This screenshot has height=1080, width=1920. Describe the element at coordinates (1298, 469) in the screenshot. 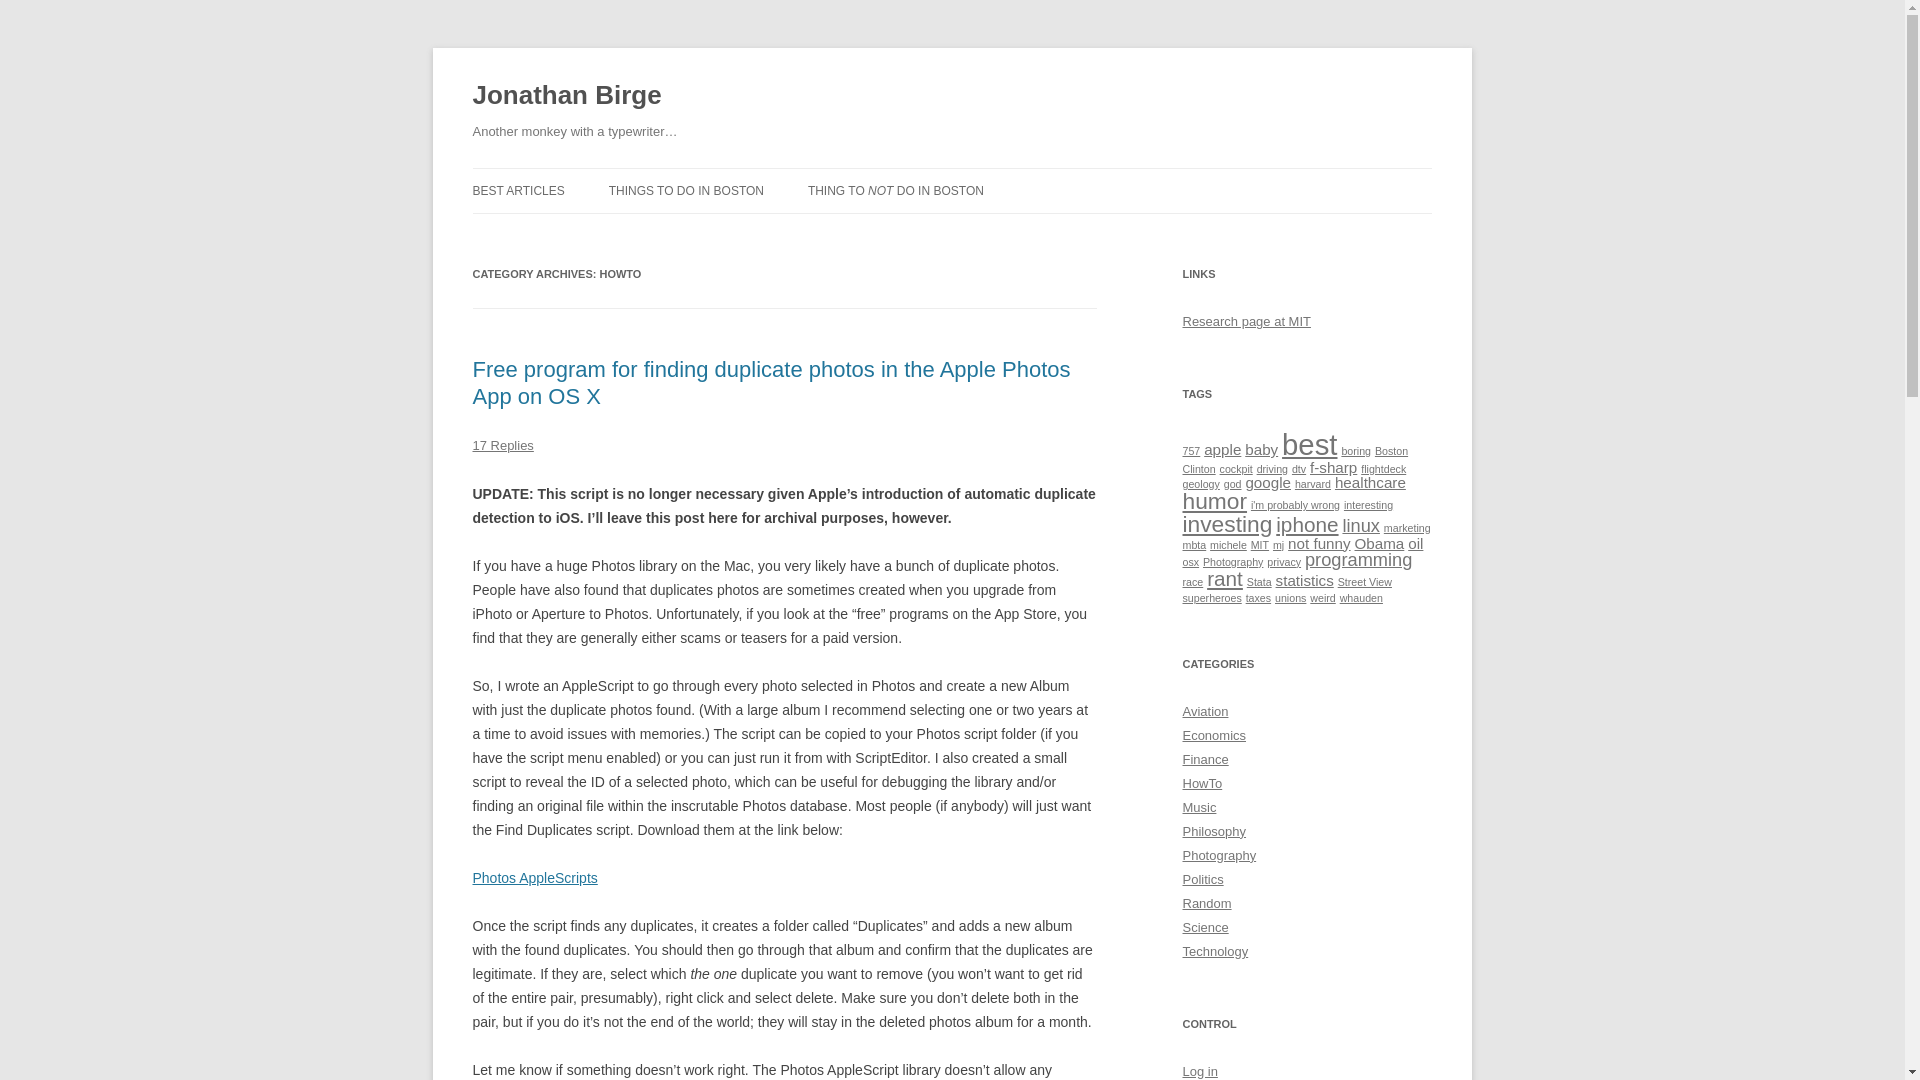

I see `dtv` at that location.